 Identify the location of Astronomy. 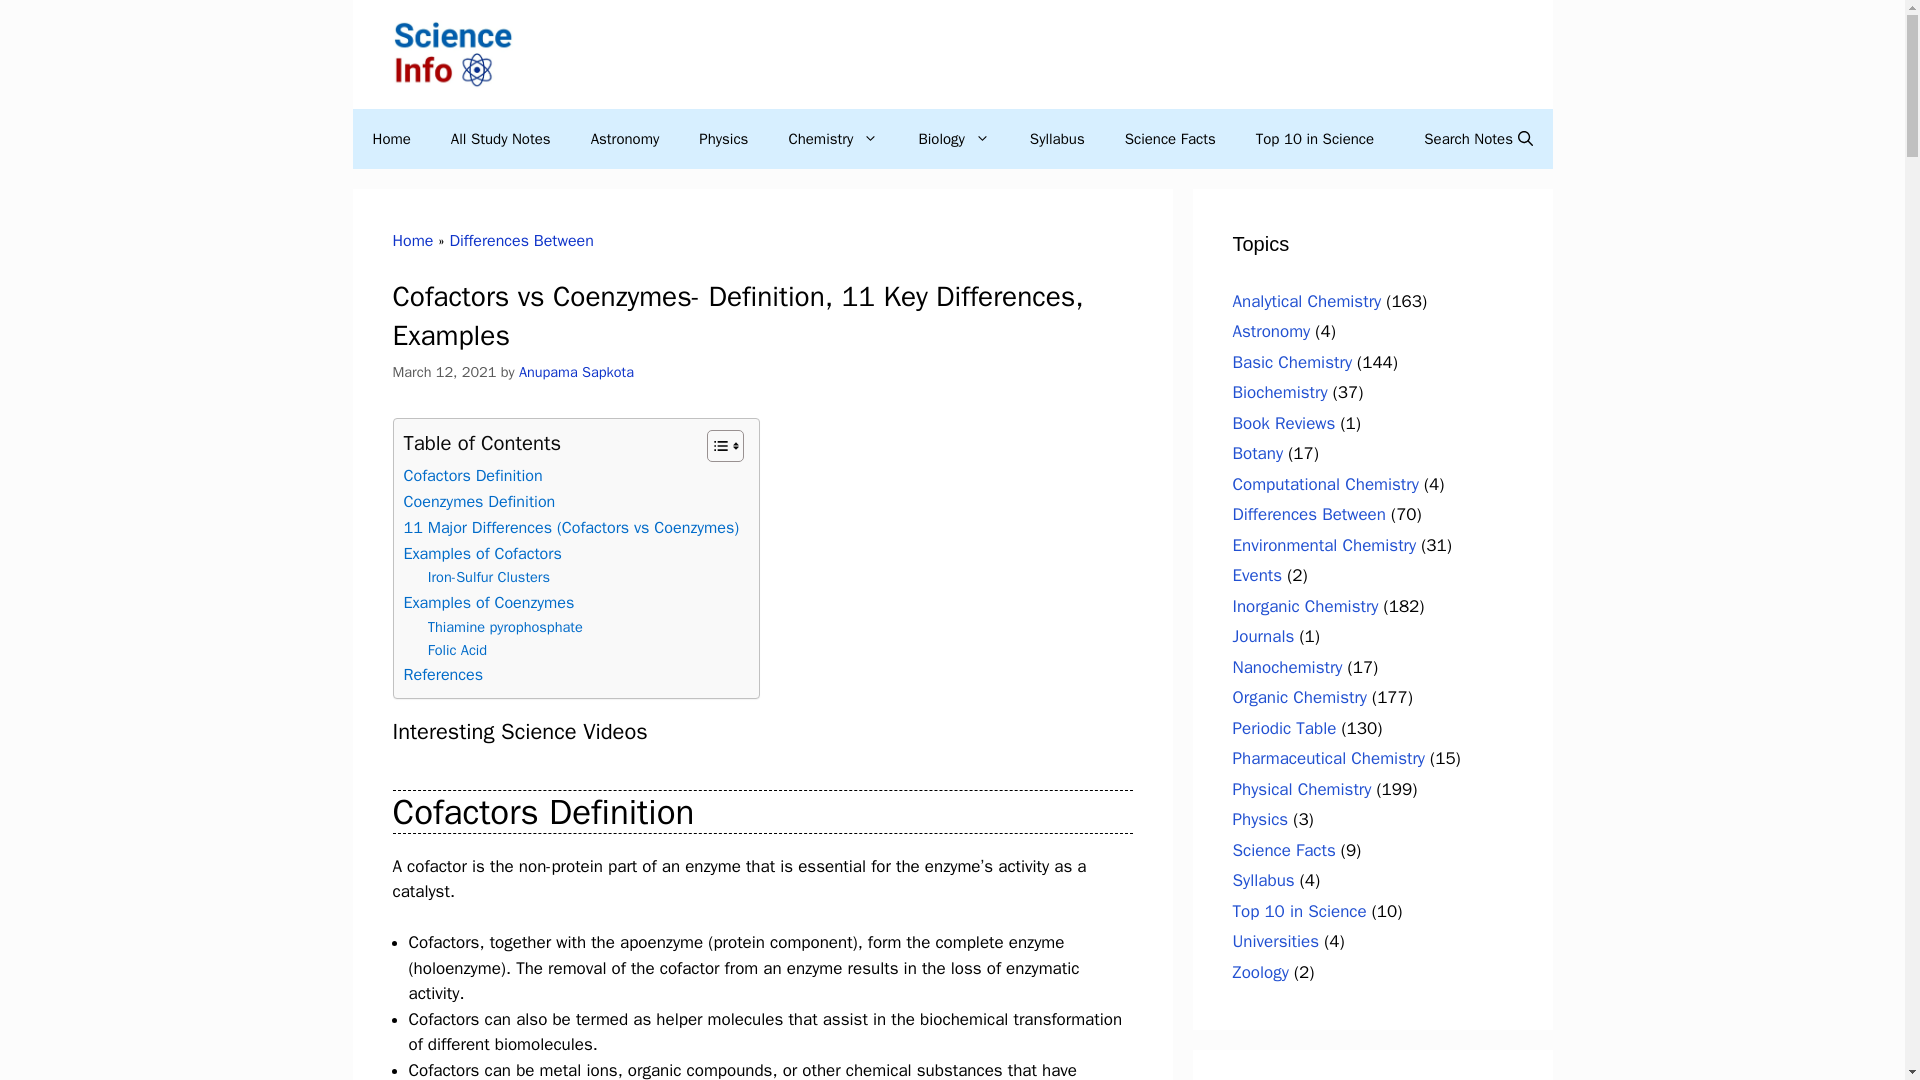
(624, 138).